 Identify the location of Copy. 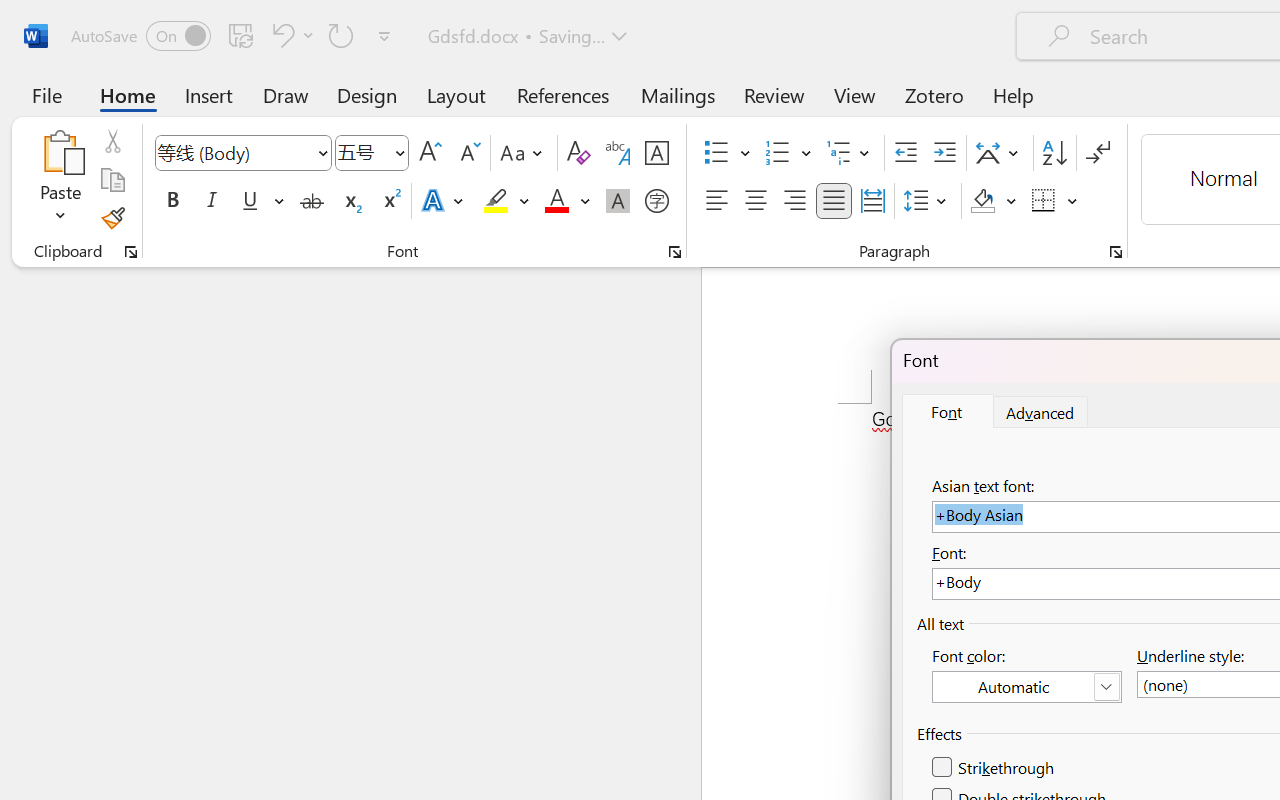
(112, 180).